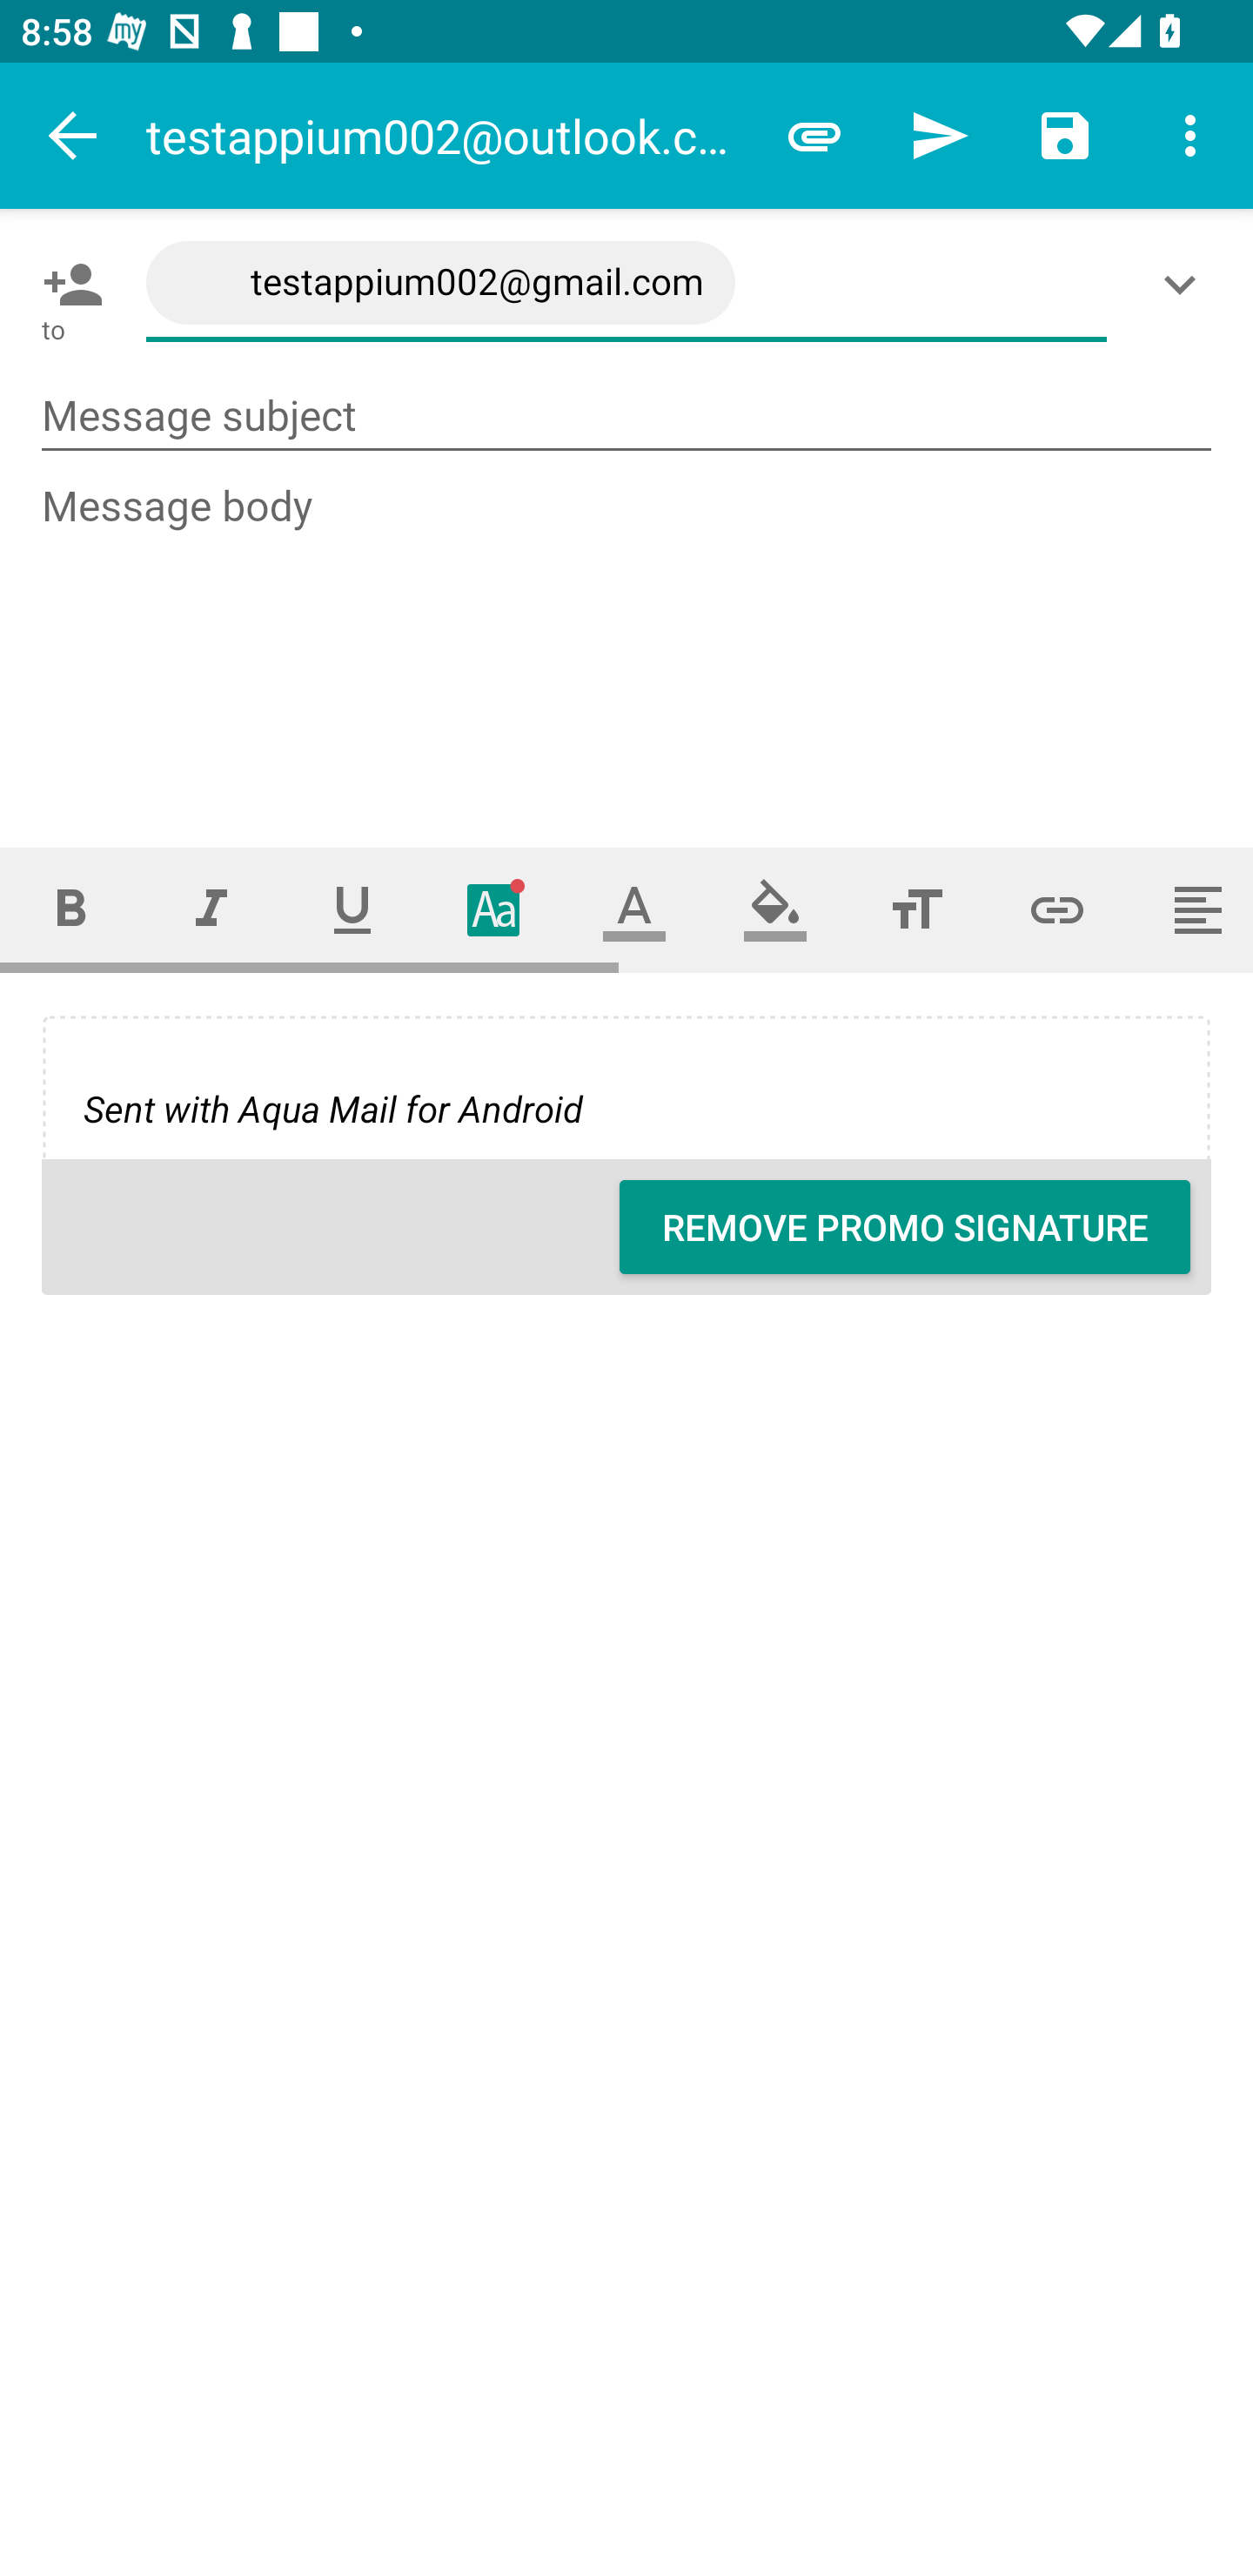 The height and width of the screenshot is (2576, 1253). Describe the element at coordinates (211, 910) in the screenshot. I see `Italic` at that location.